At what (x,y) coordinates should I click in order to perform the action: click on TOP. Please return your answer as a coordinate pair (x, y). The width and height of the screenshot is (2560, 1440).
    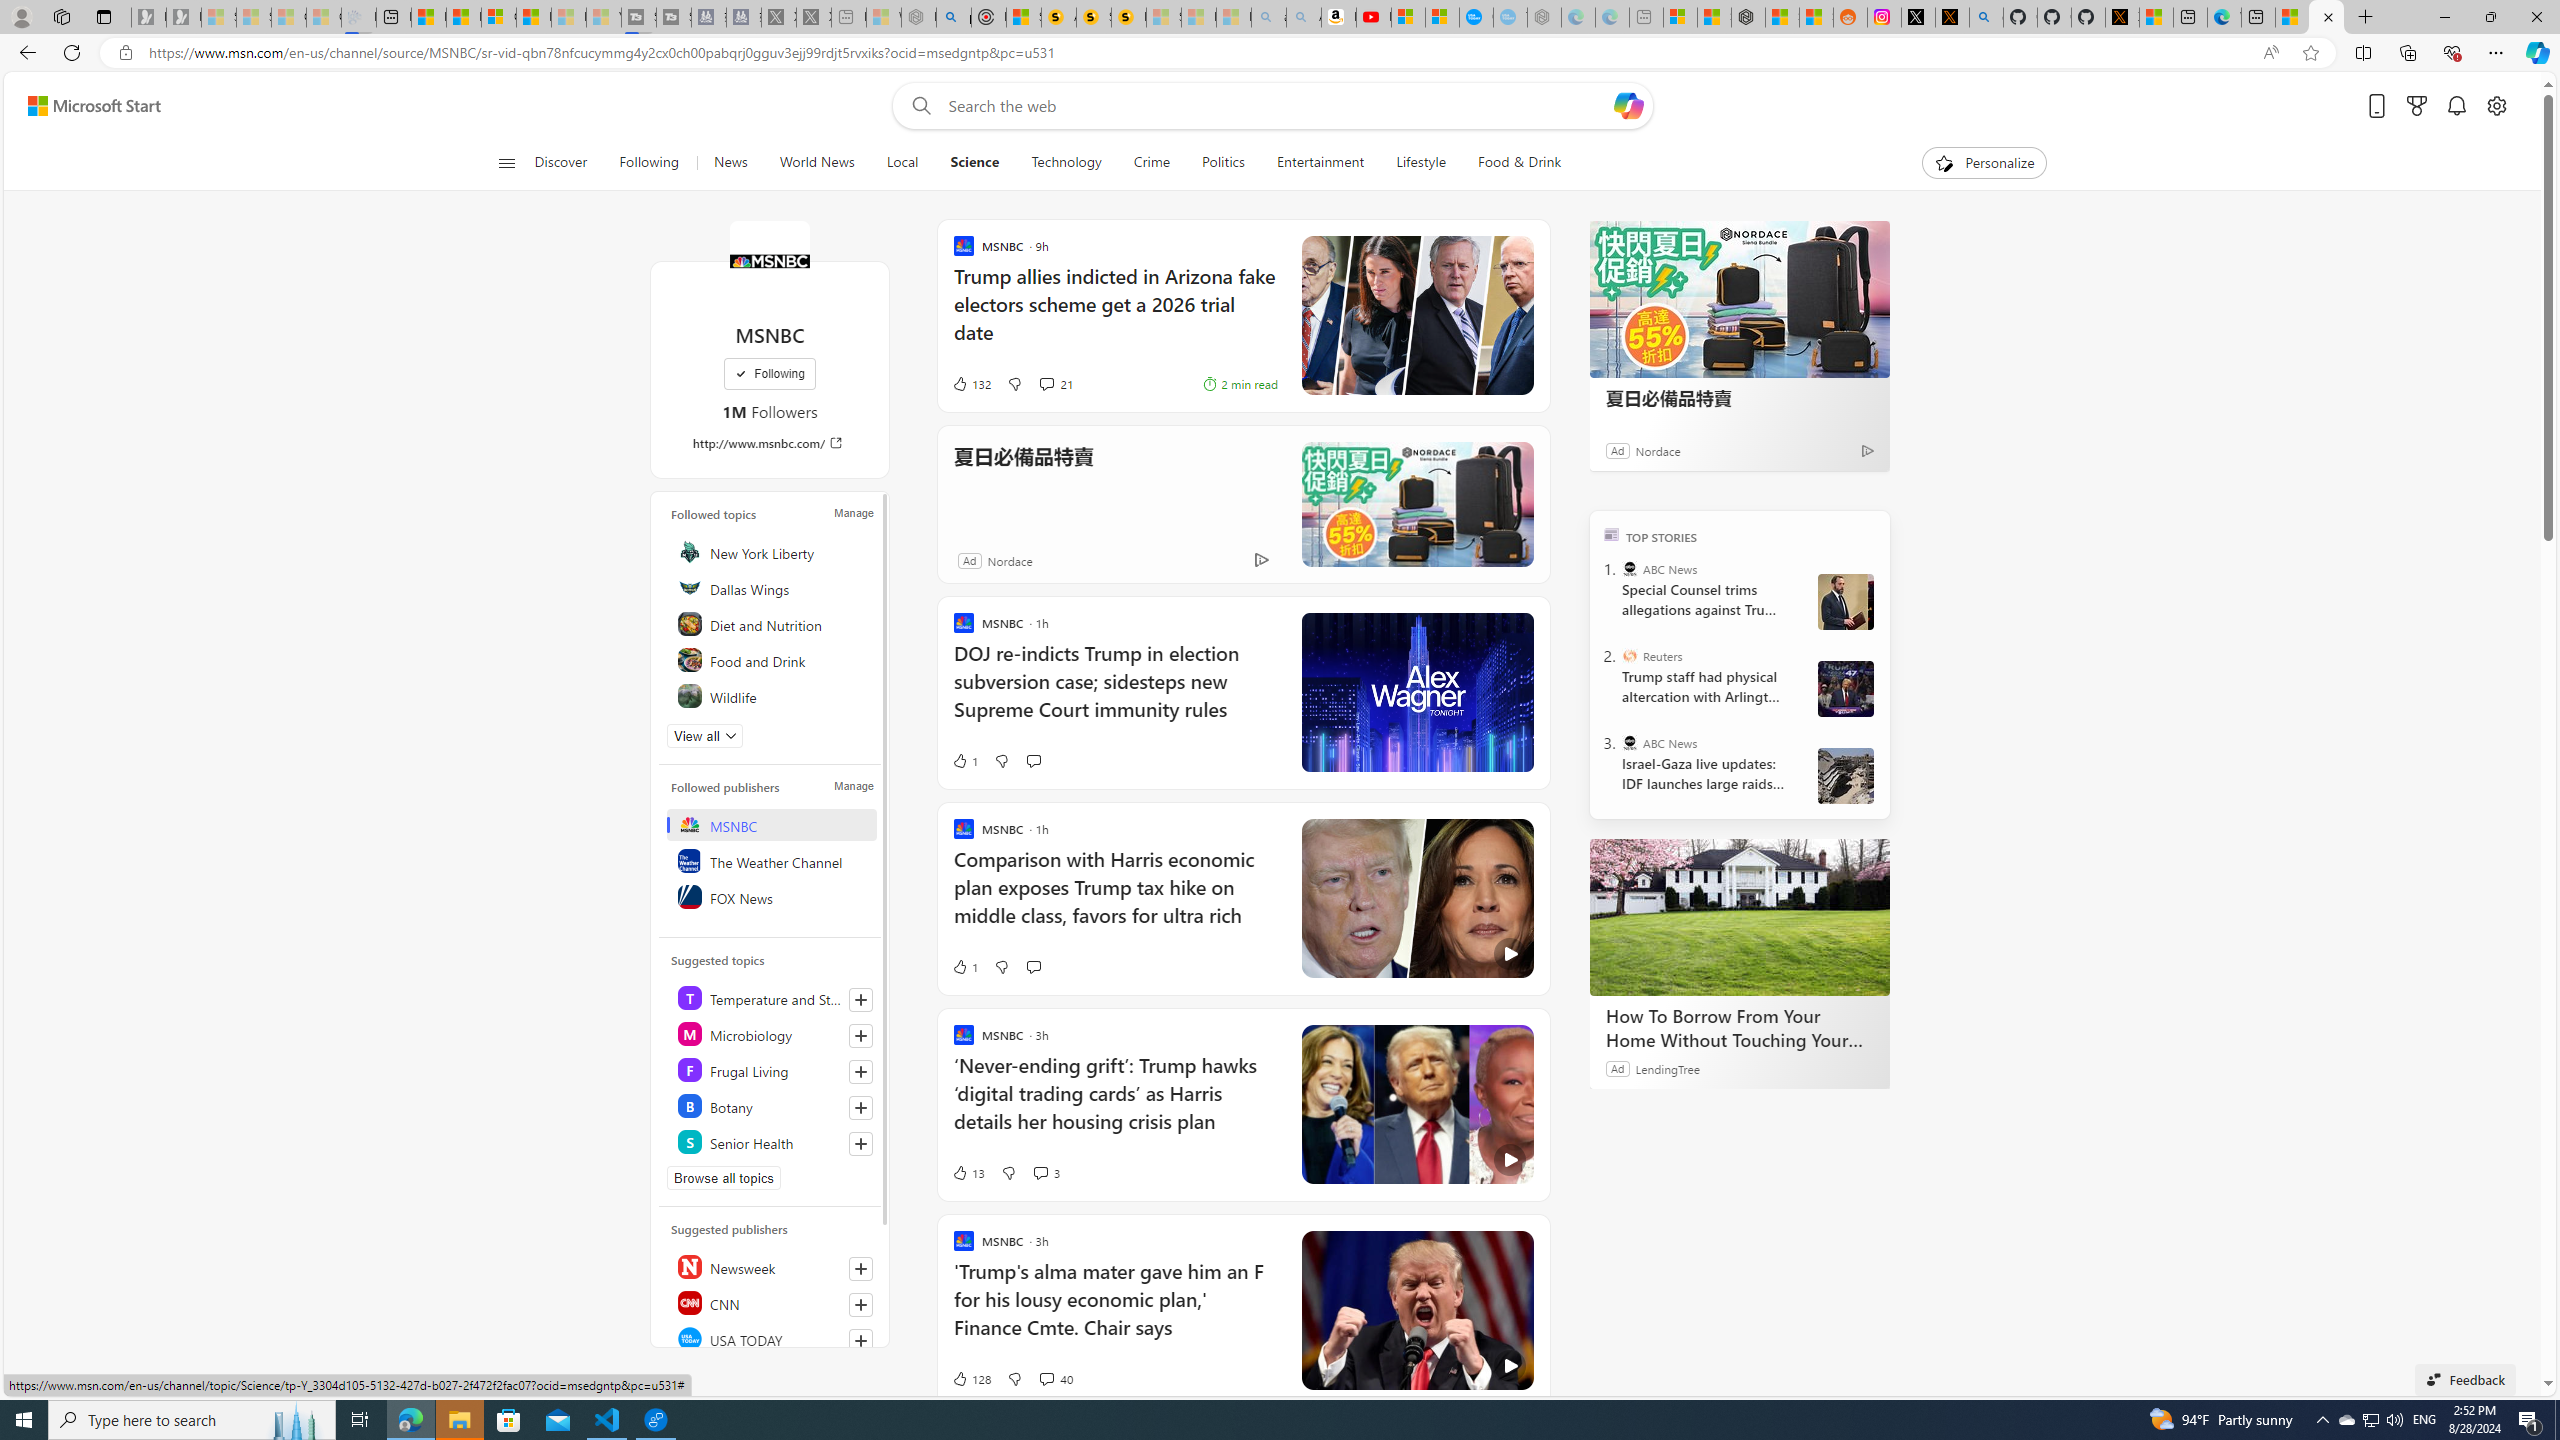
    Looking at the image, I should click on (1612, 533).